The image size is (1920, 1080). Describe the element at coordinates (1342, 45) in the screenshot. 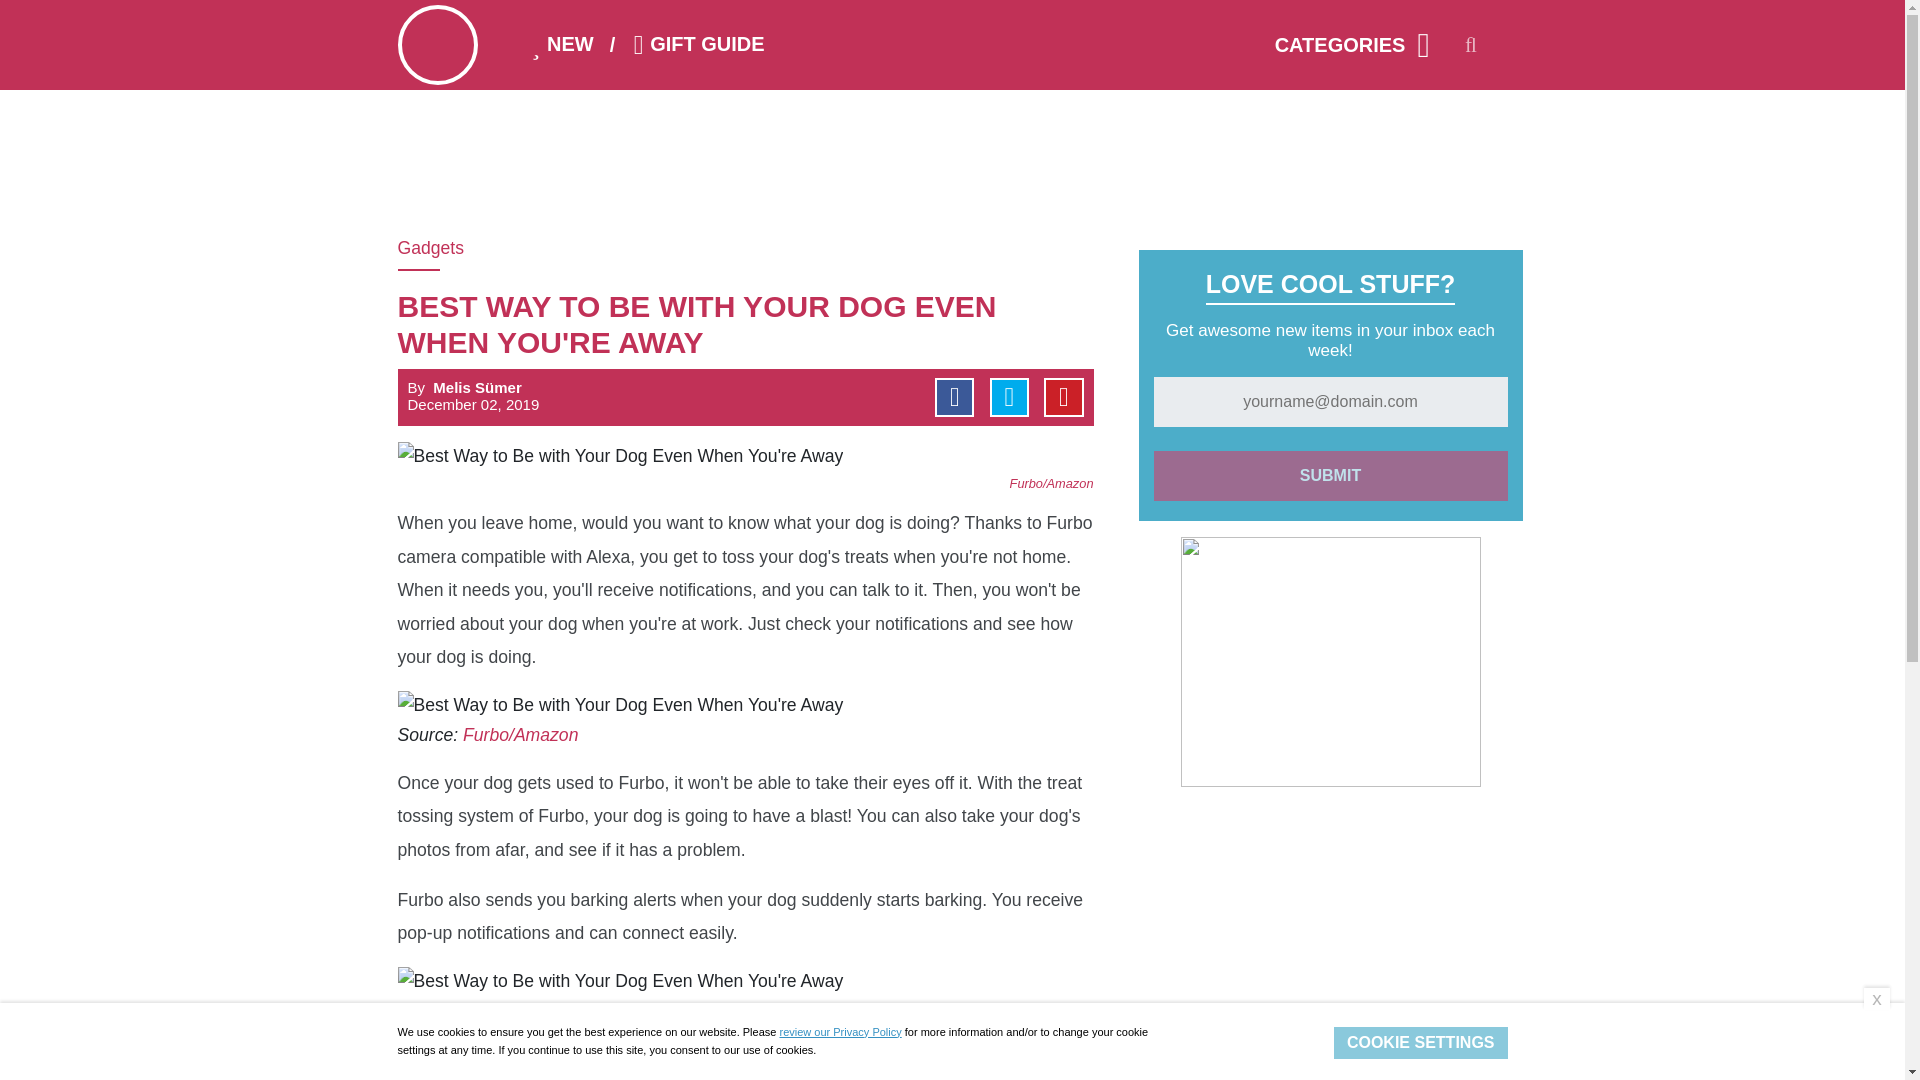

I see `CATEGORIES` at that location.